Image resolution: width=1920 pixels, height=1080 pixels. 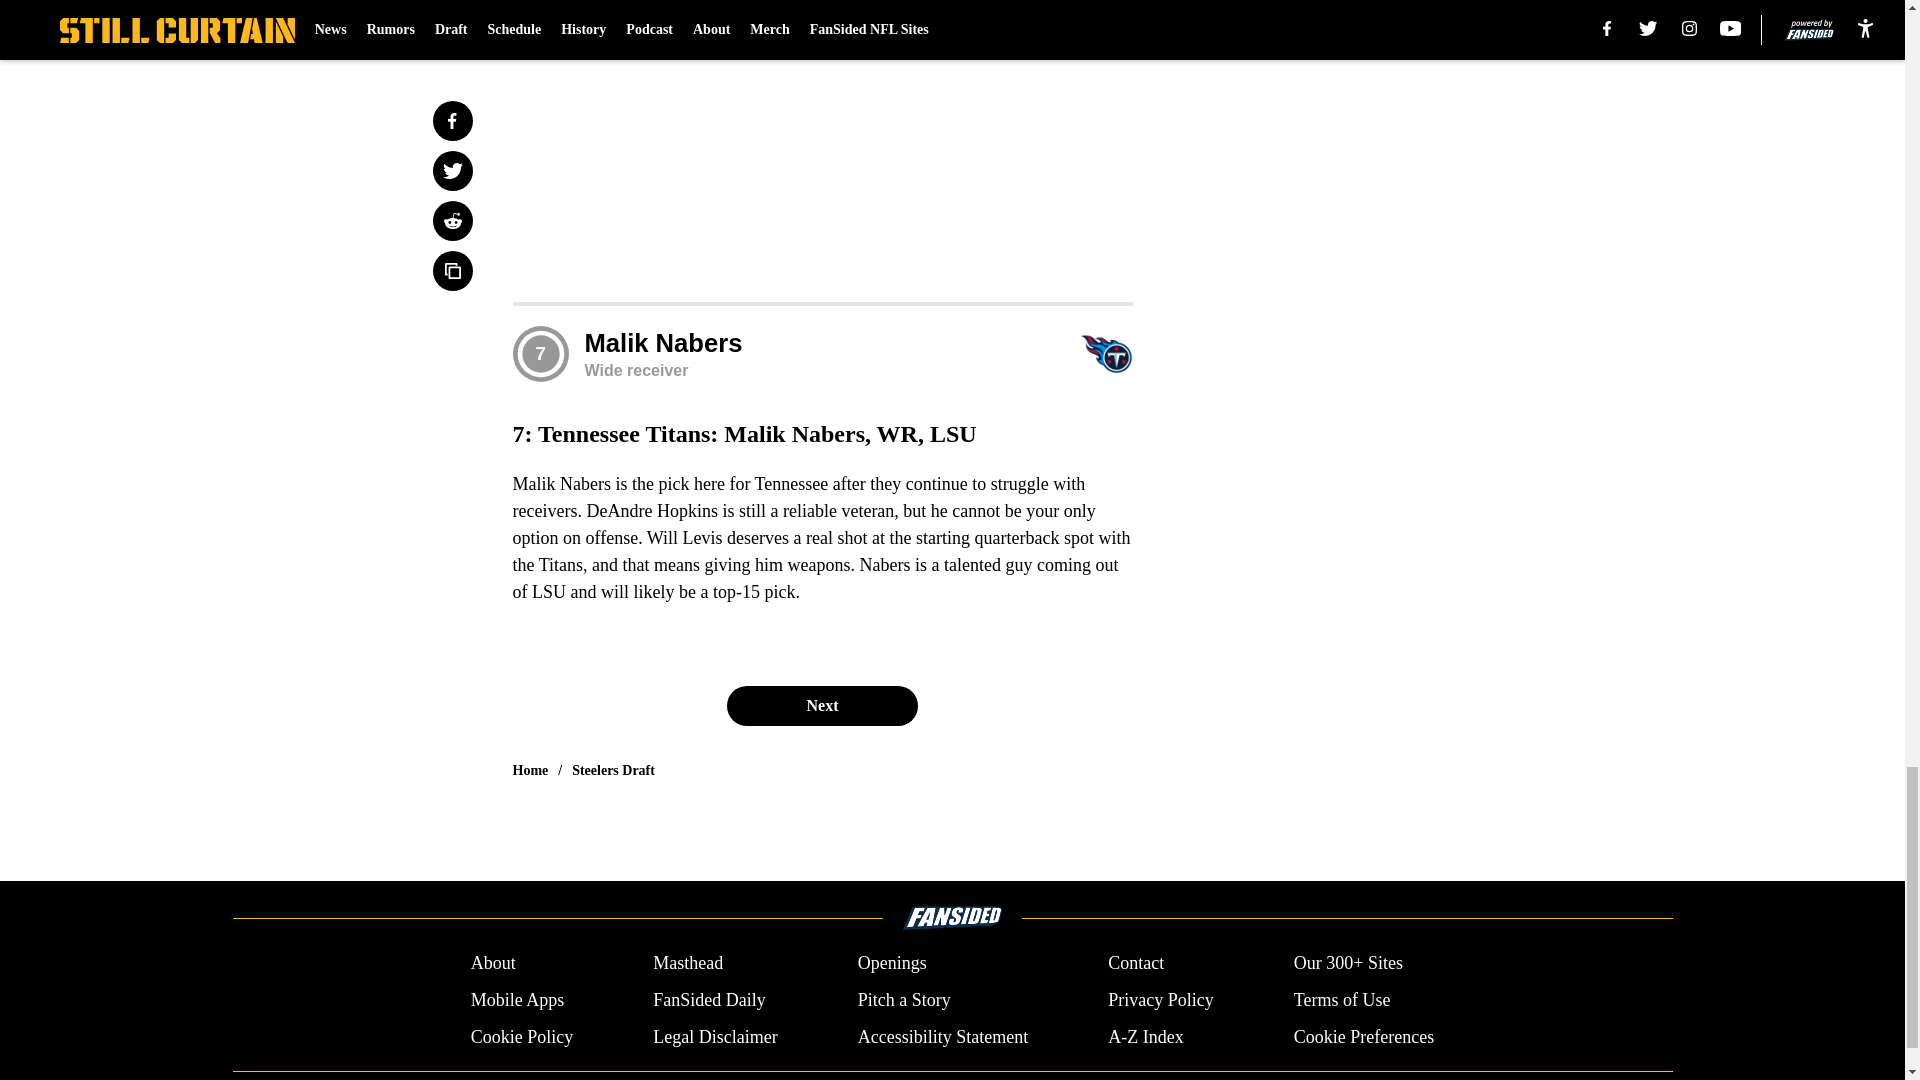 I want to click on About, so click(x=493, y=964).